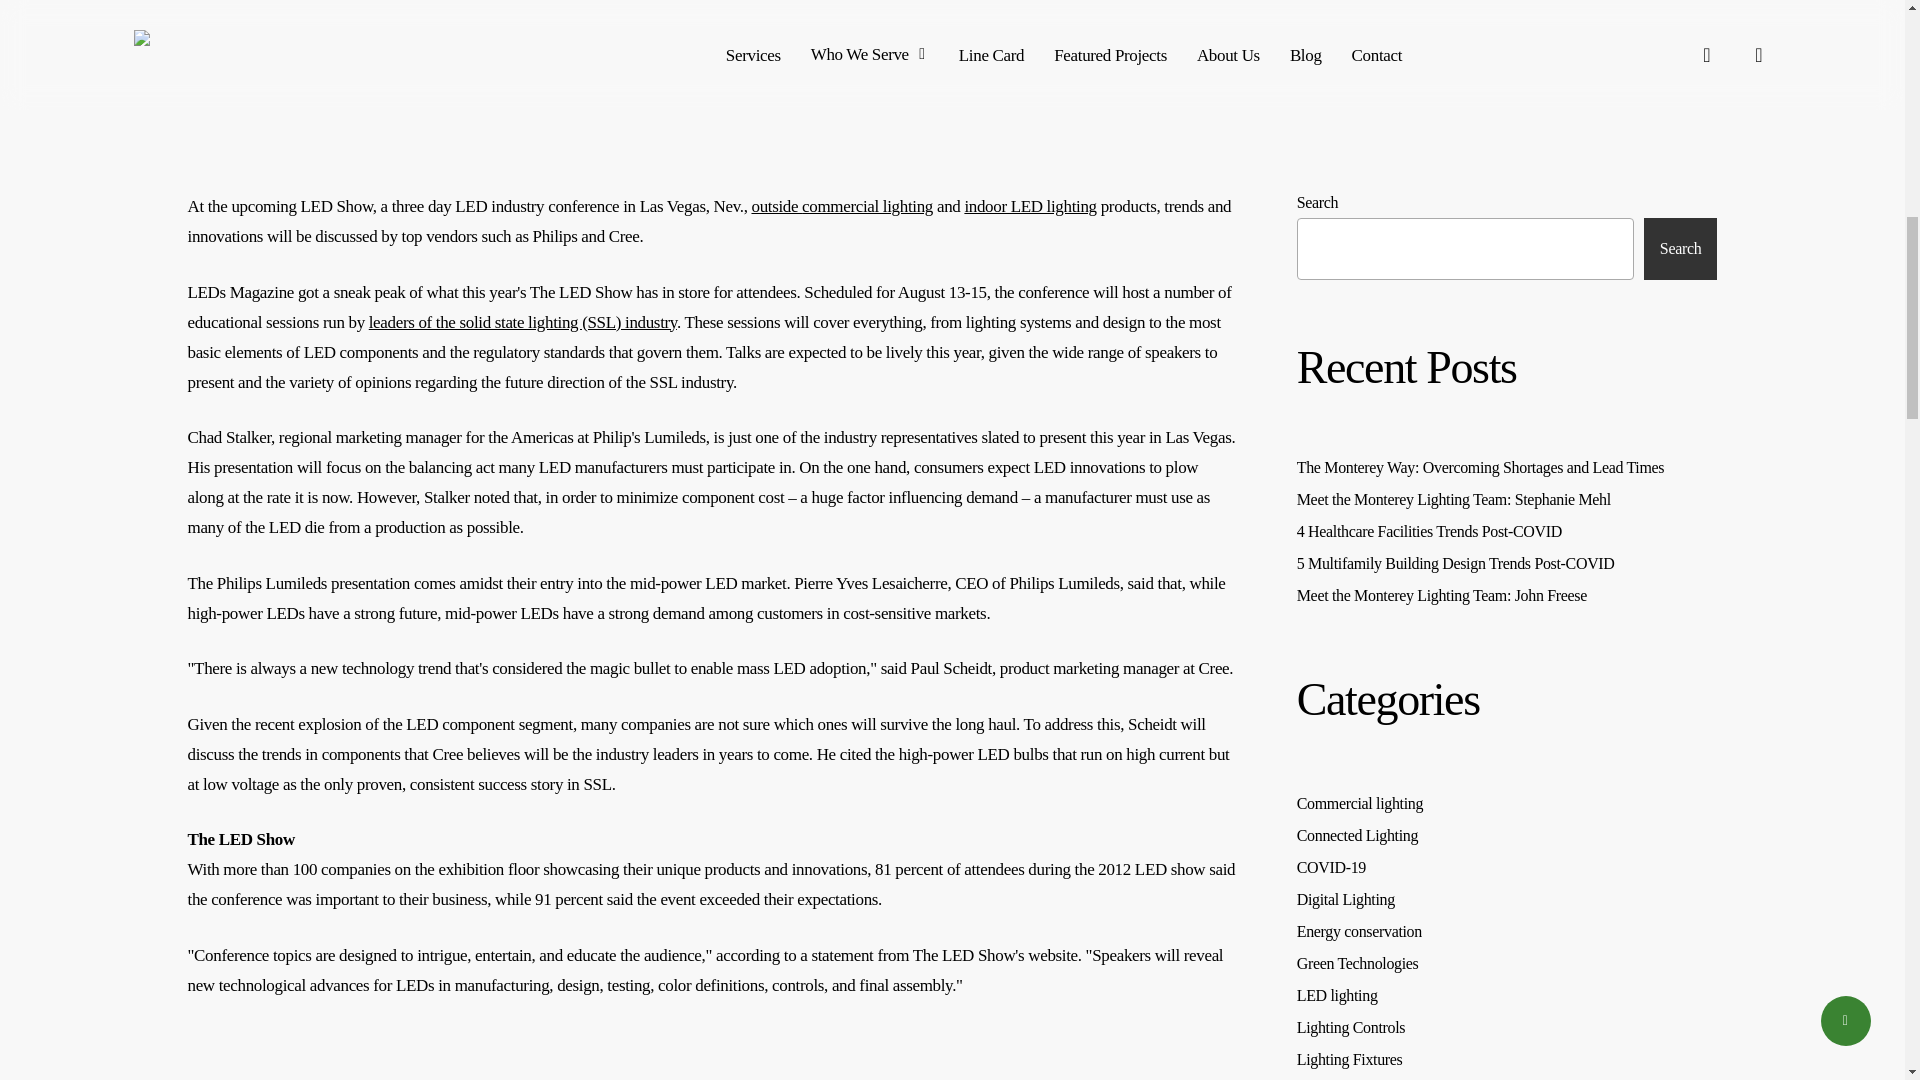 Image resolution: width=1920 pixels, height=1080 pixels. I want to click on Meet the Monterey Lighting Team: Stephanie Mehl, so click(1508, 500).